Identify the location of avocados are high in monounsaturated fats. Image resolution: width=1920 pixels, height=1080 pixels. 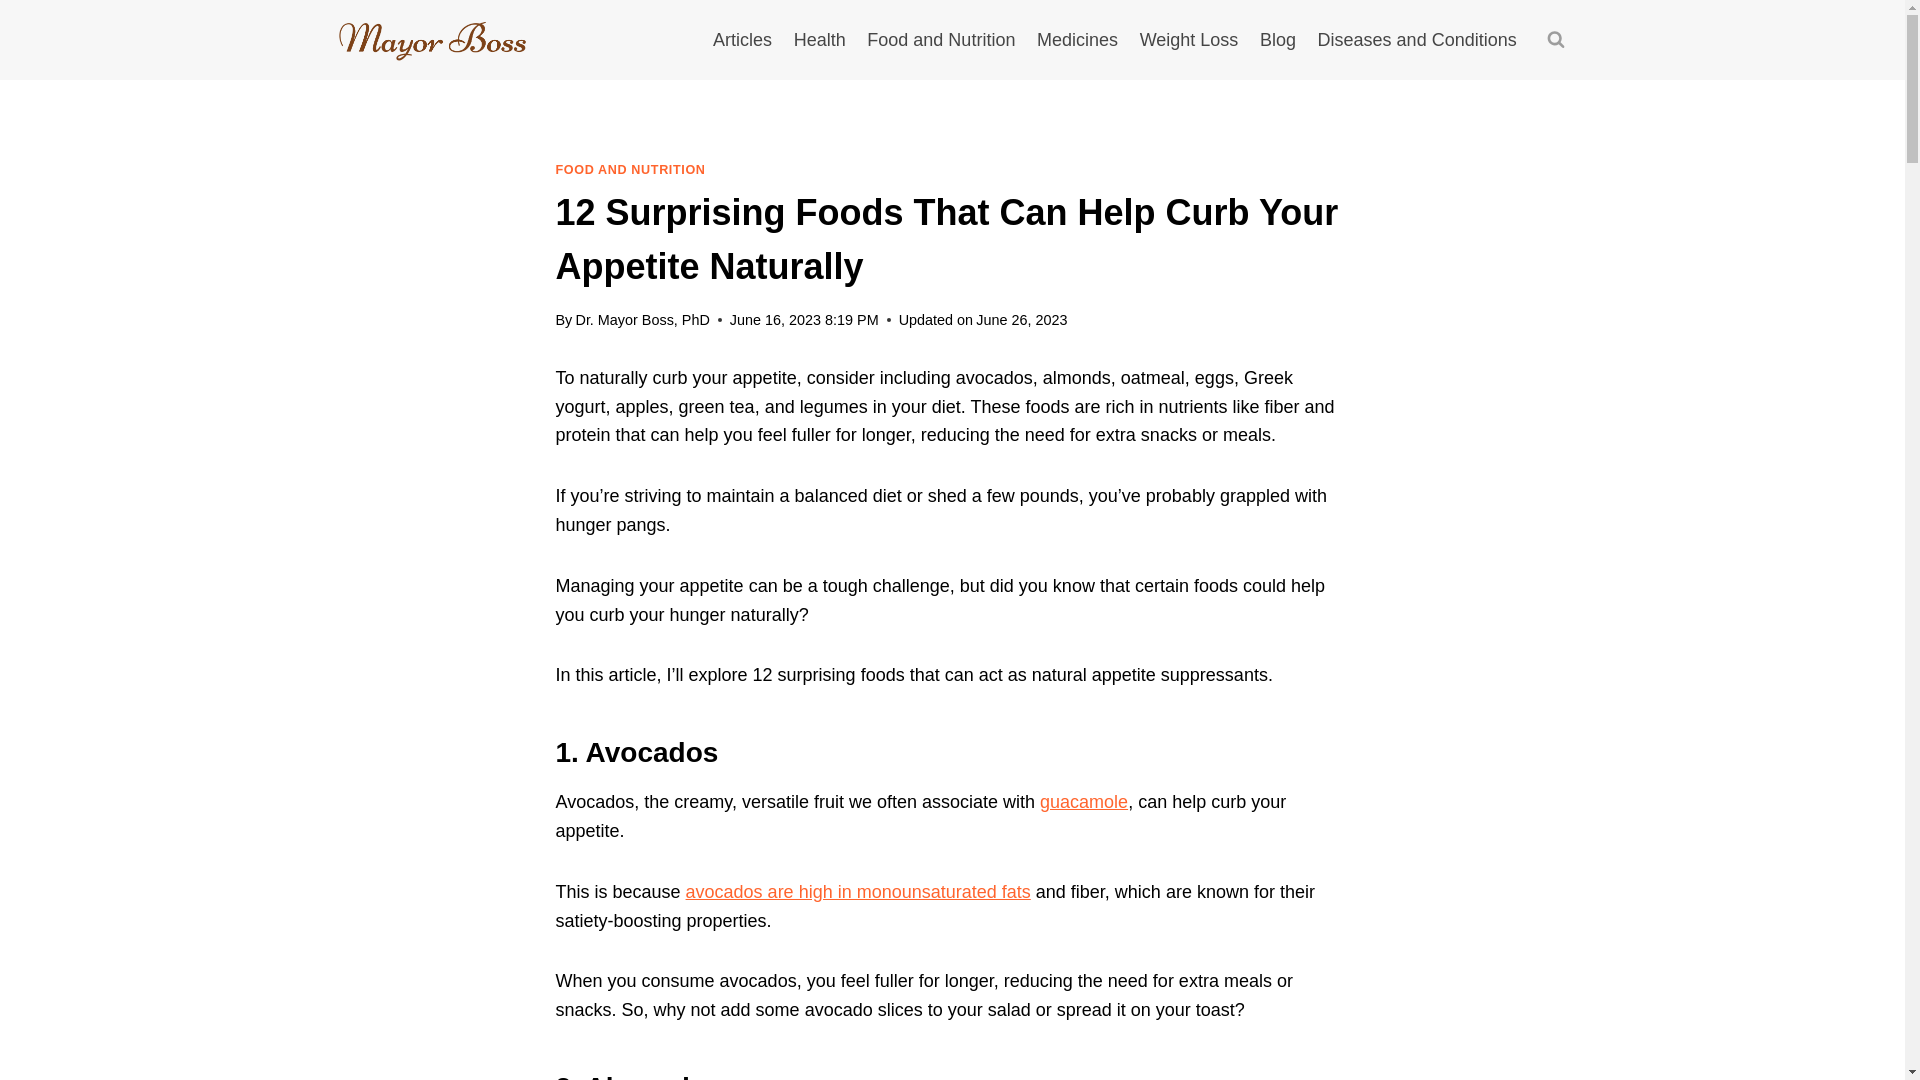
(858, 892).